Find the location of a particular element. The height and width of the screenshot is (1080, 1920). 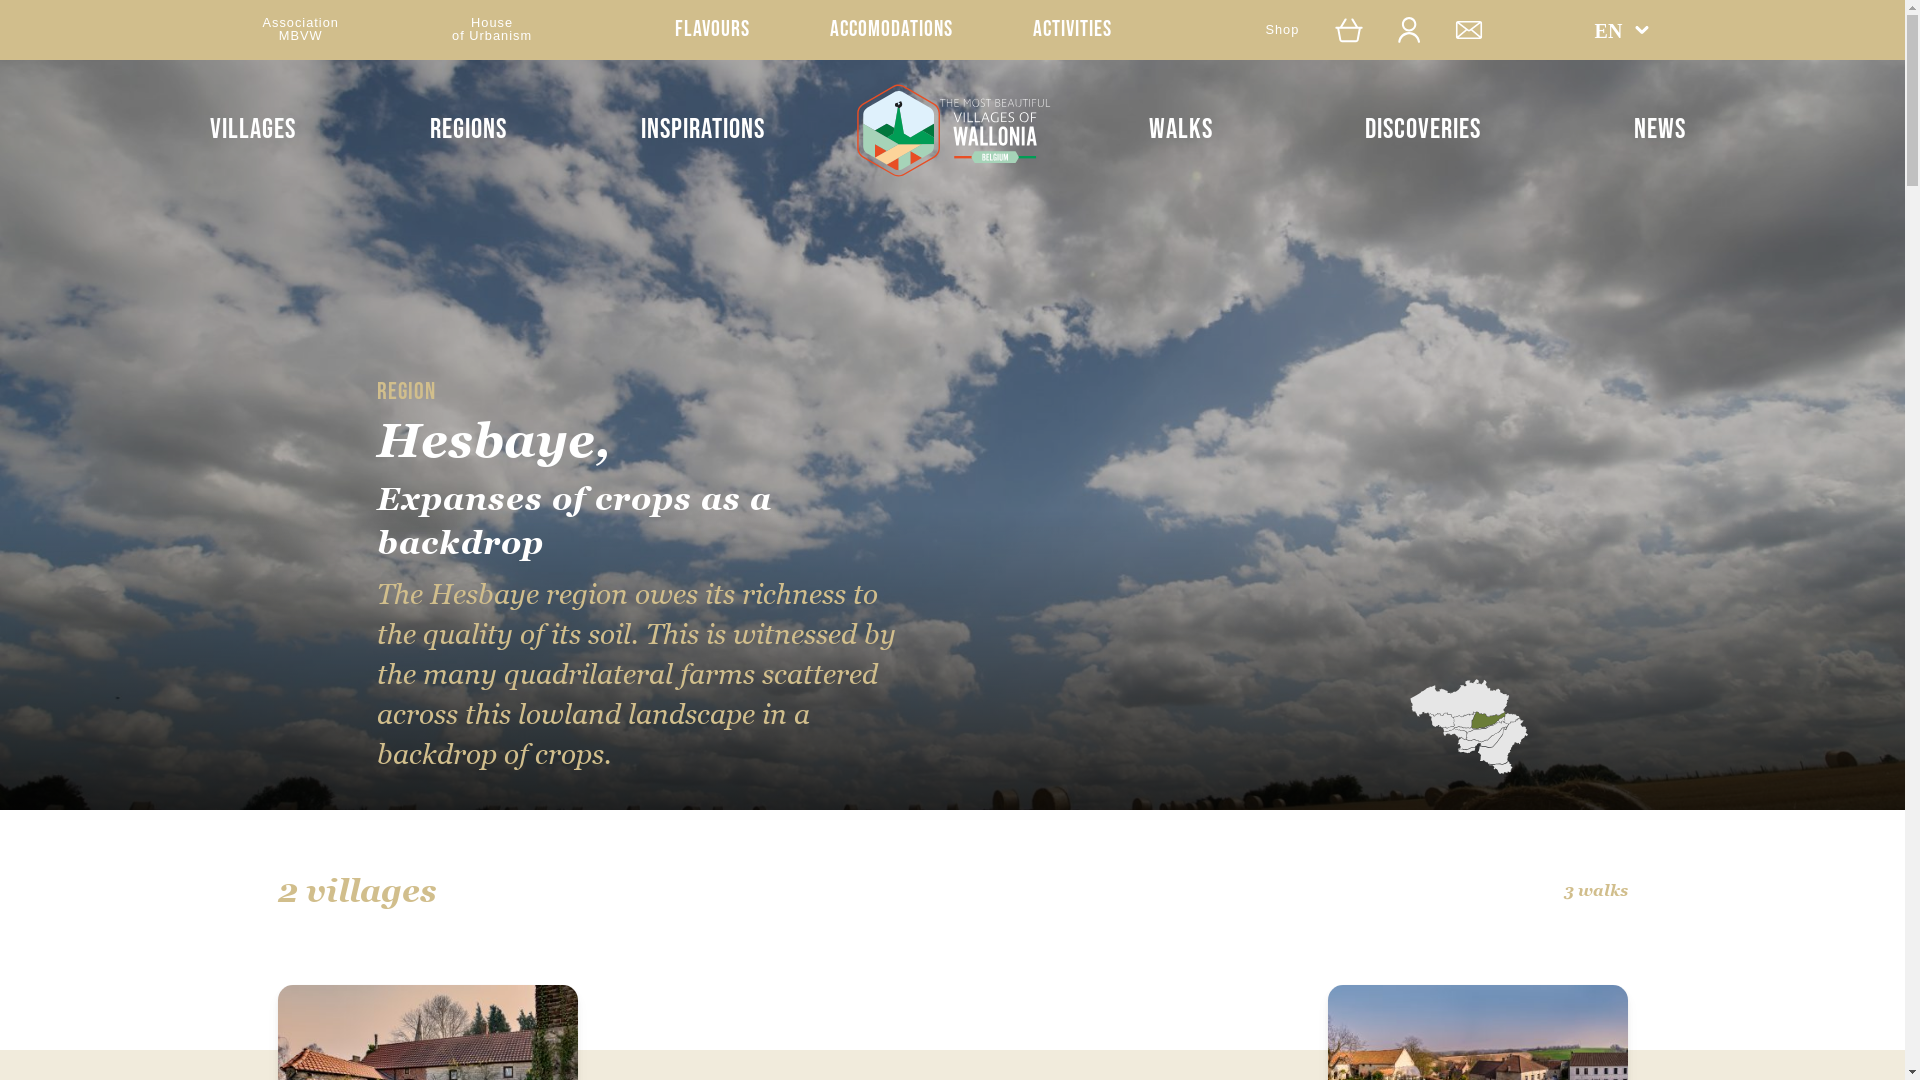

Association
MBVW is located at coordinates (300, 30).